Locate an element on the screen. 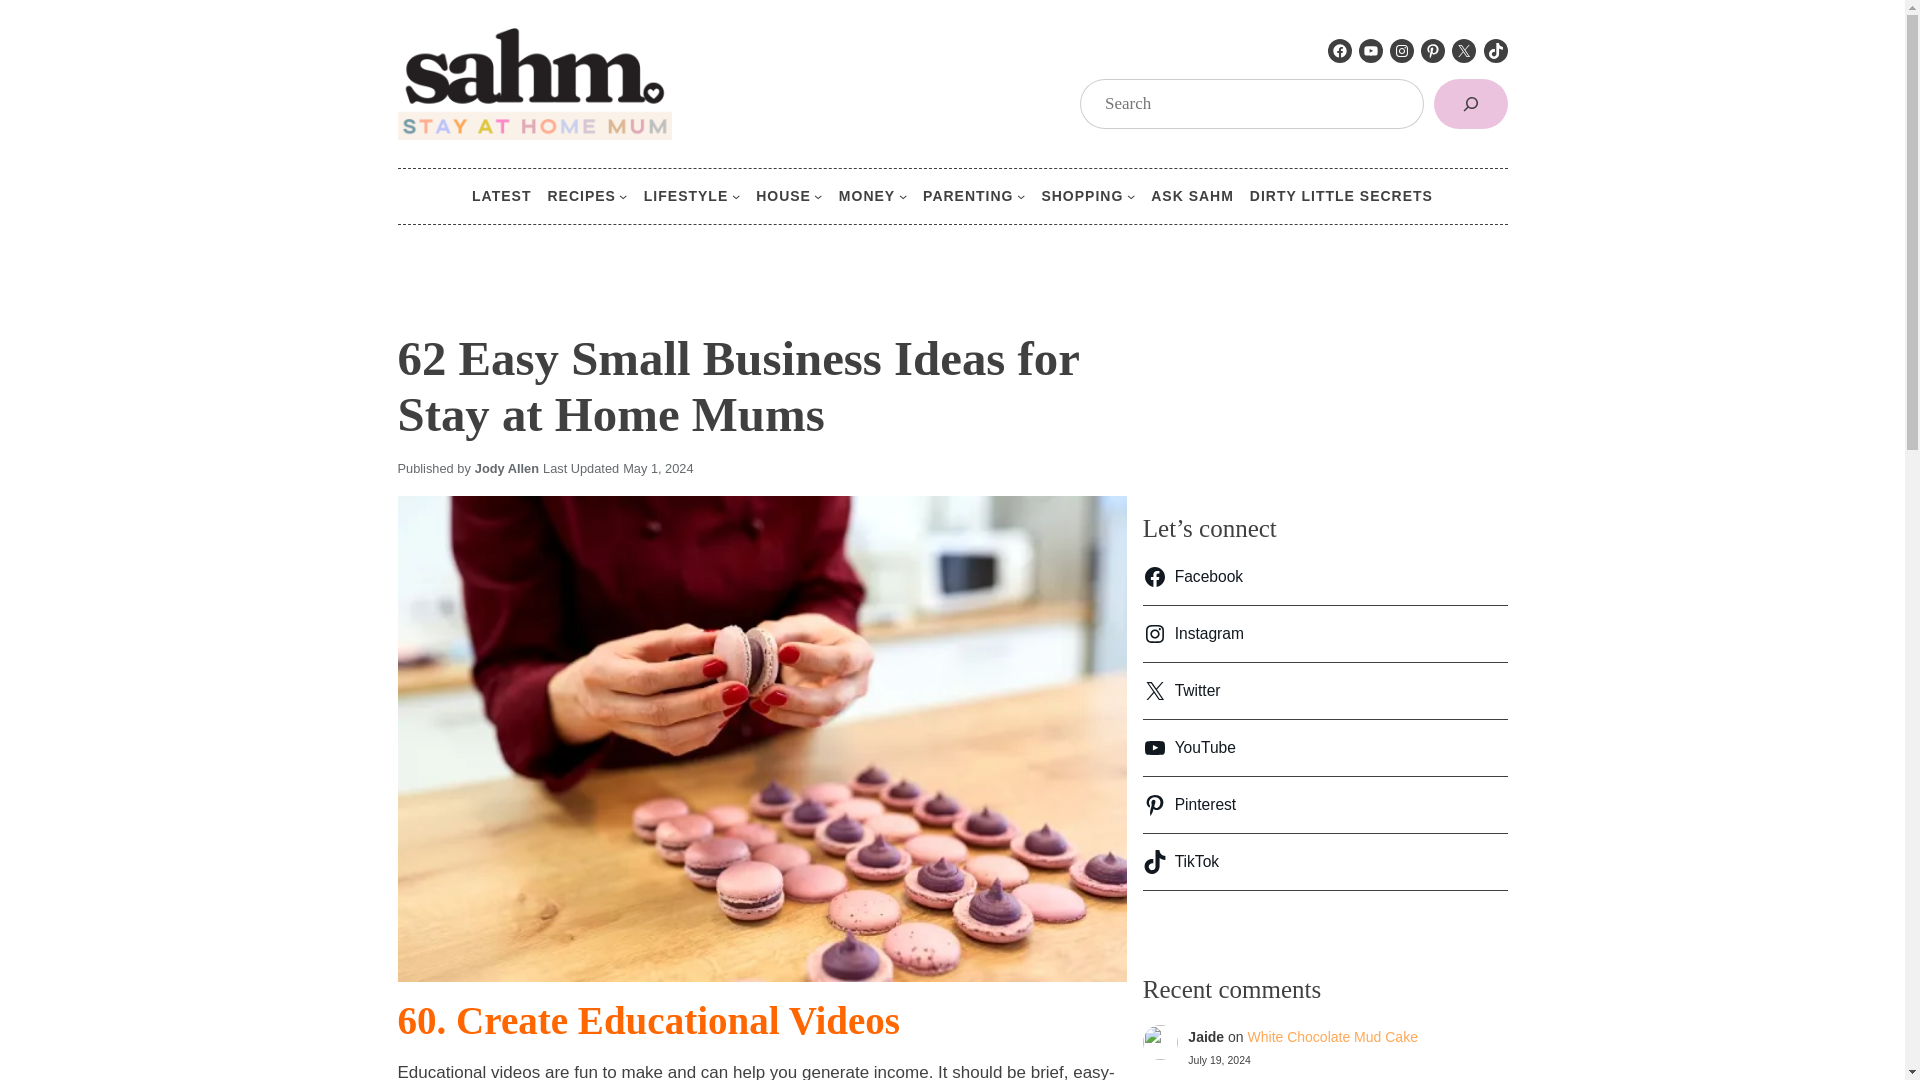 The height and width of the screenshot is (1080, 1920). TikTok is located at coordinates (1496, 50).